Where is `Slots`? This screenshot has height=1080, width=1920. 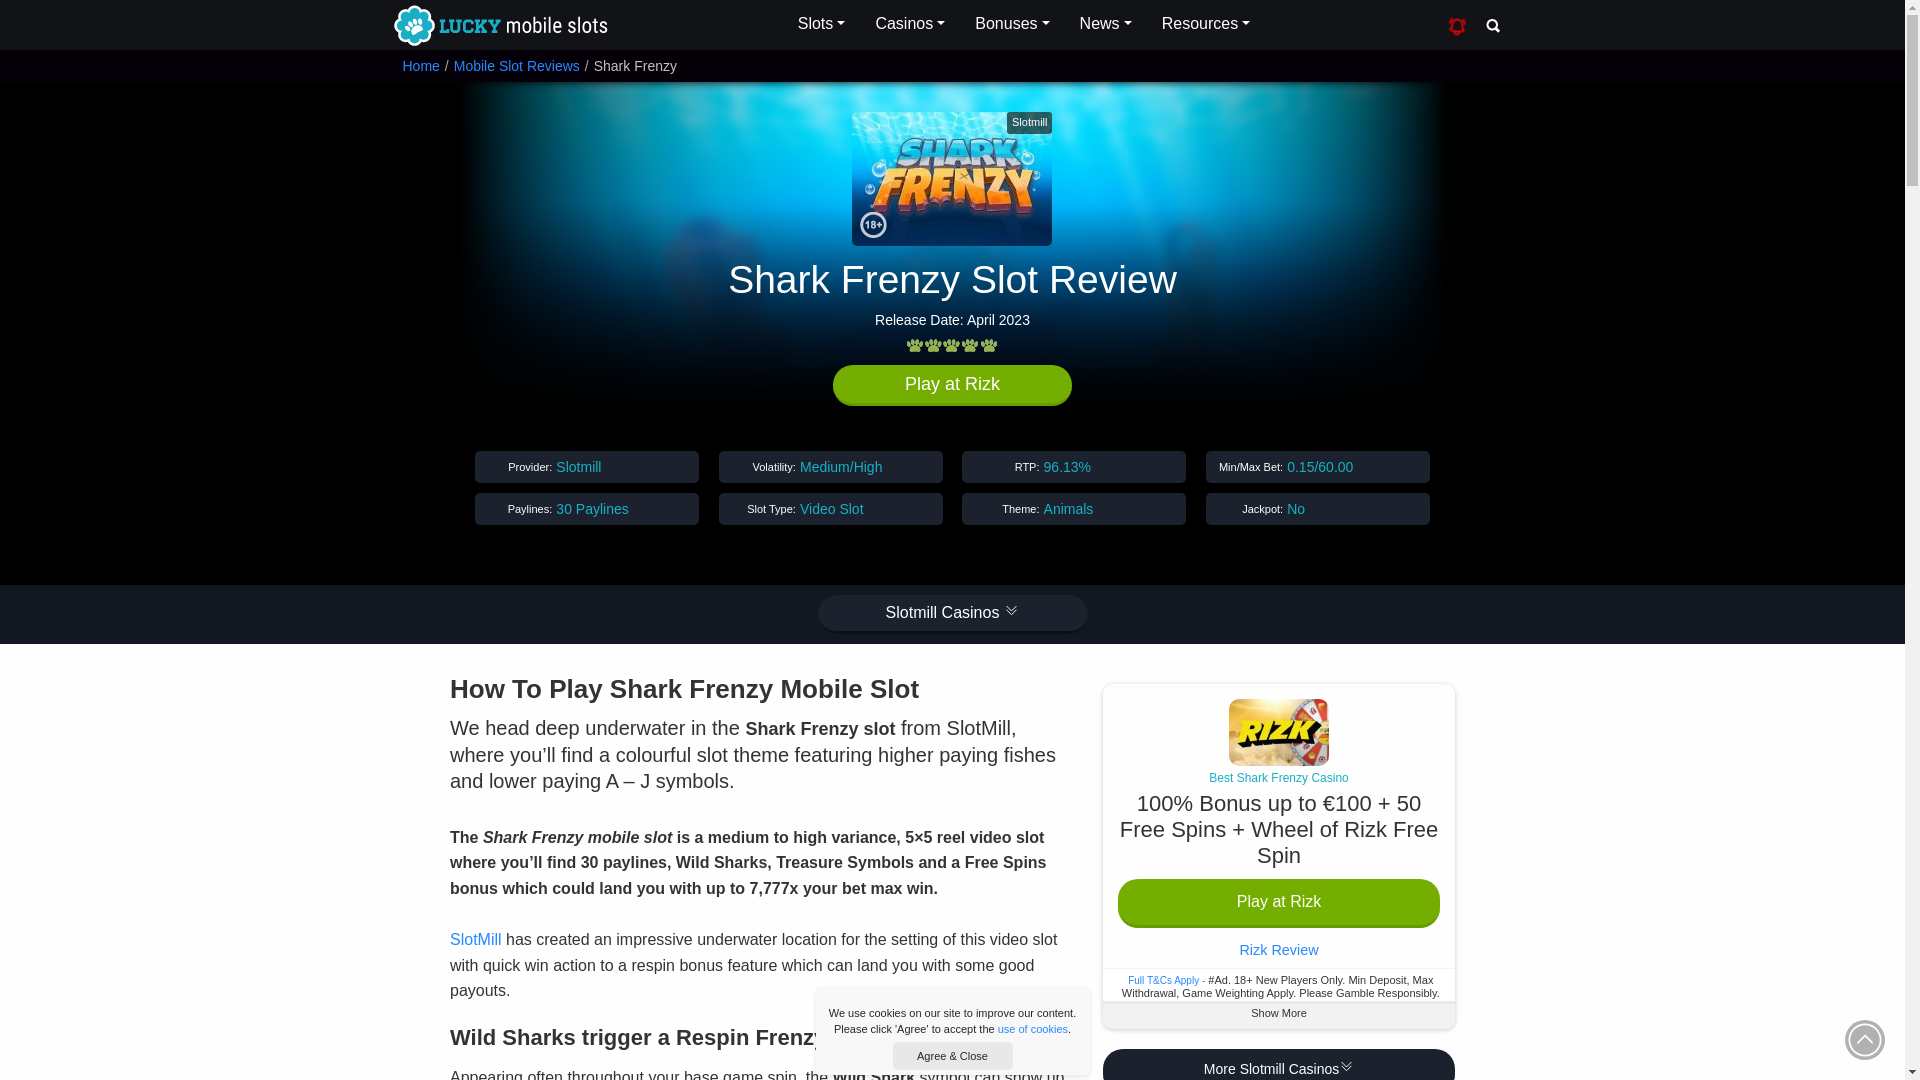 Slots is located at coordinates (822, 24).